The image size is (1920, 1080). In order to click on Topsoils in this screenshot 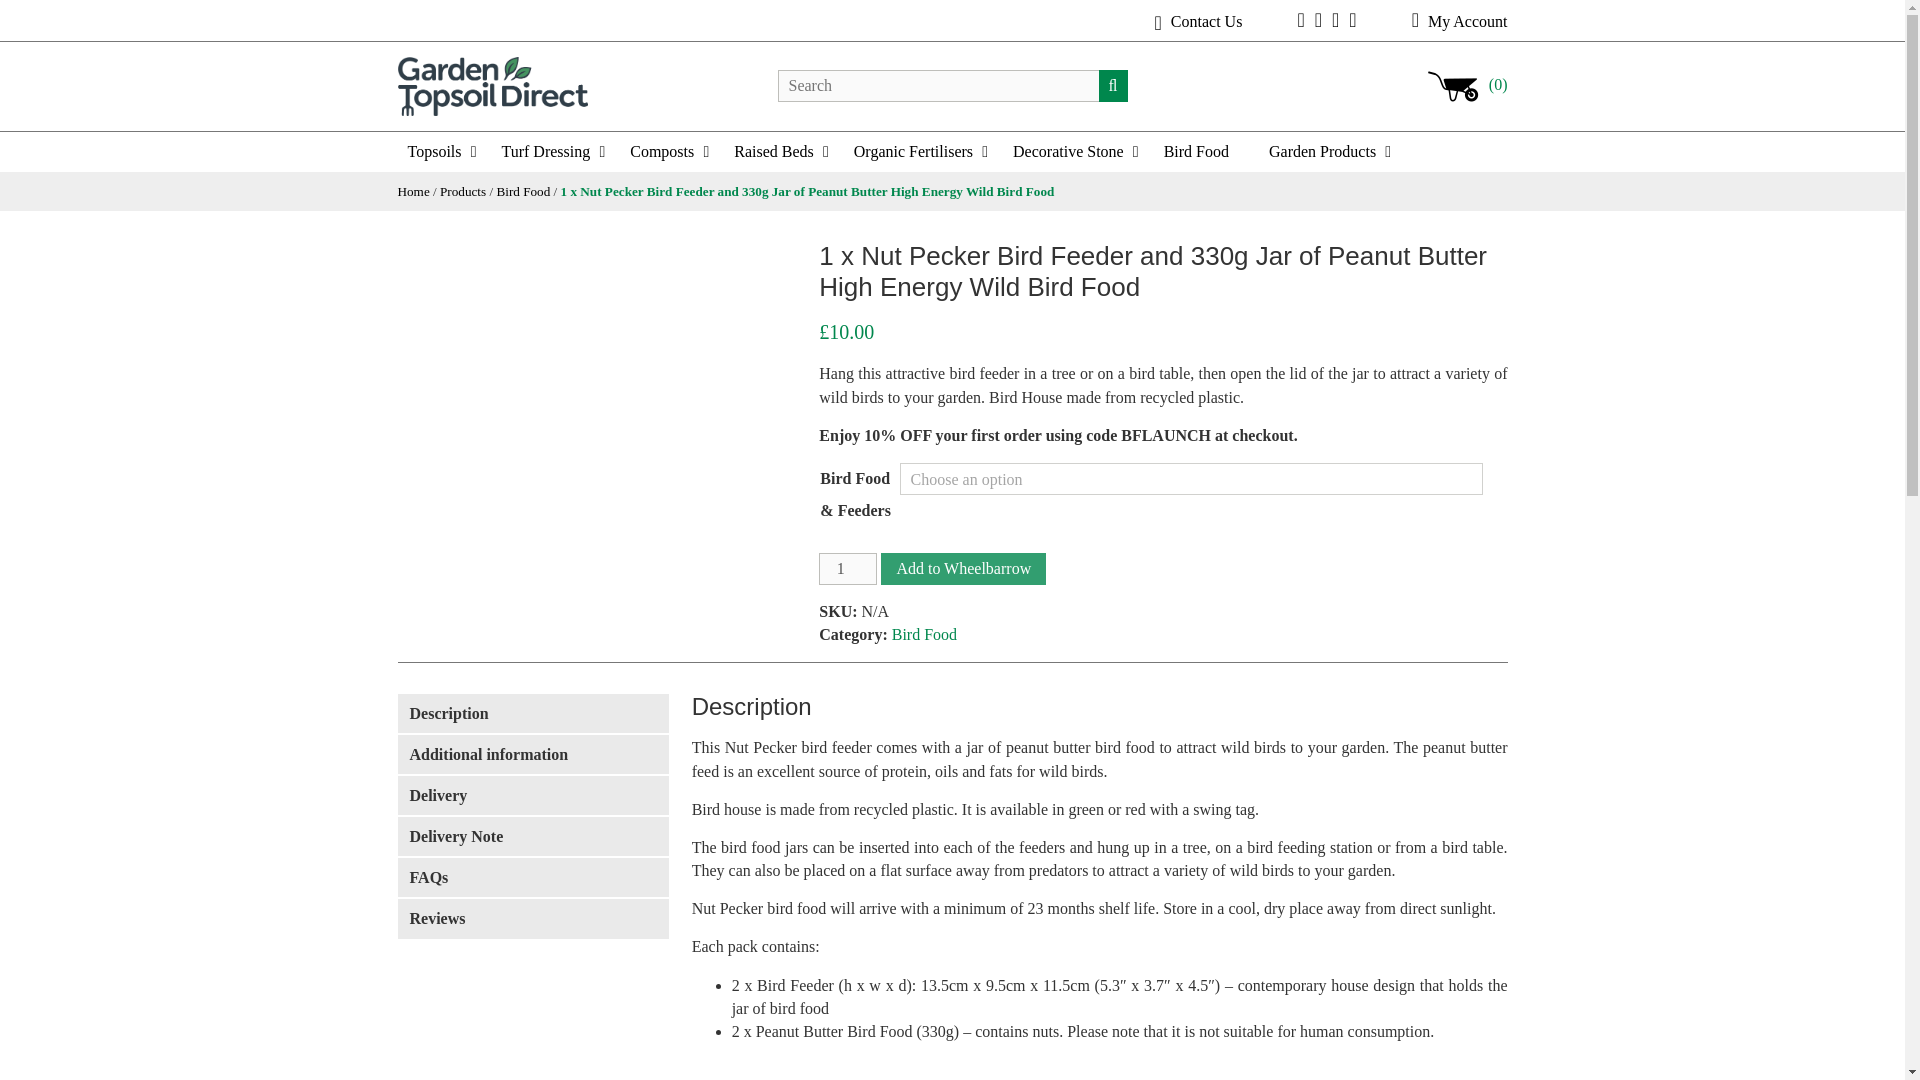, I will do `click(444, 151)`.